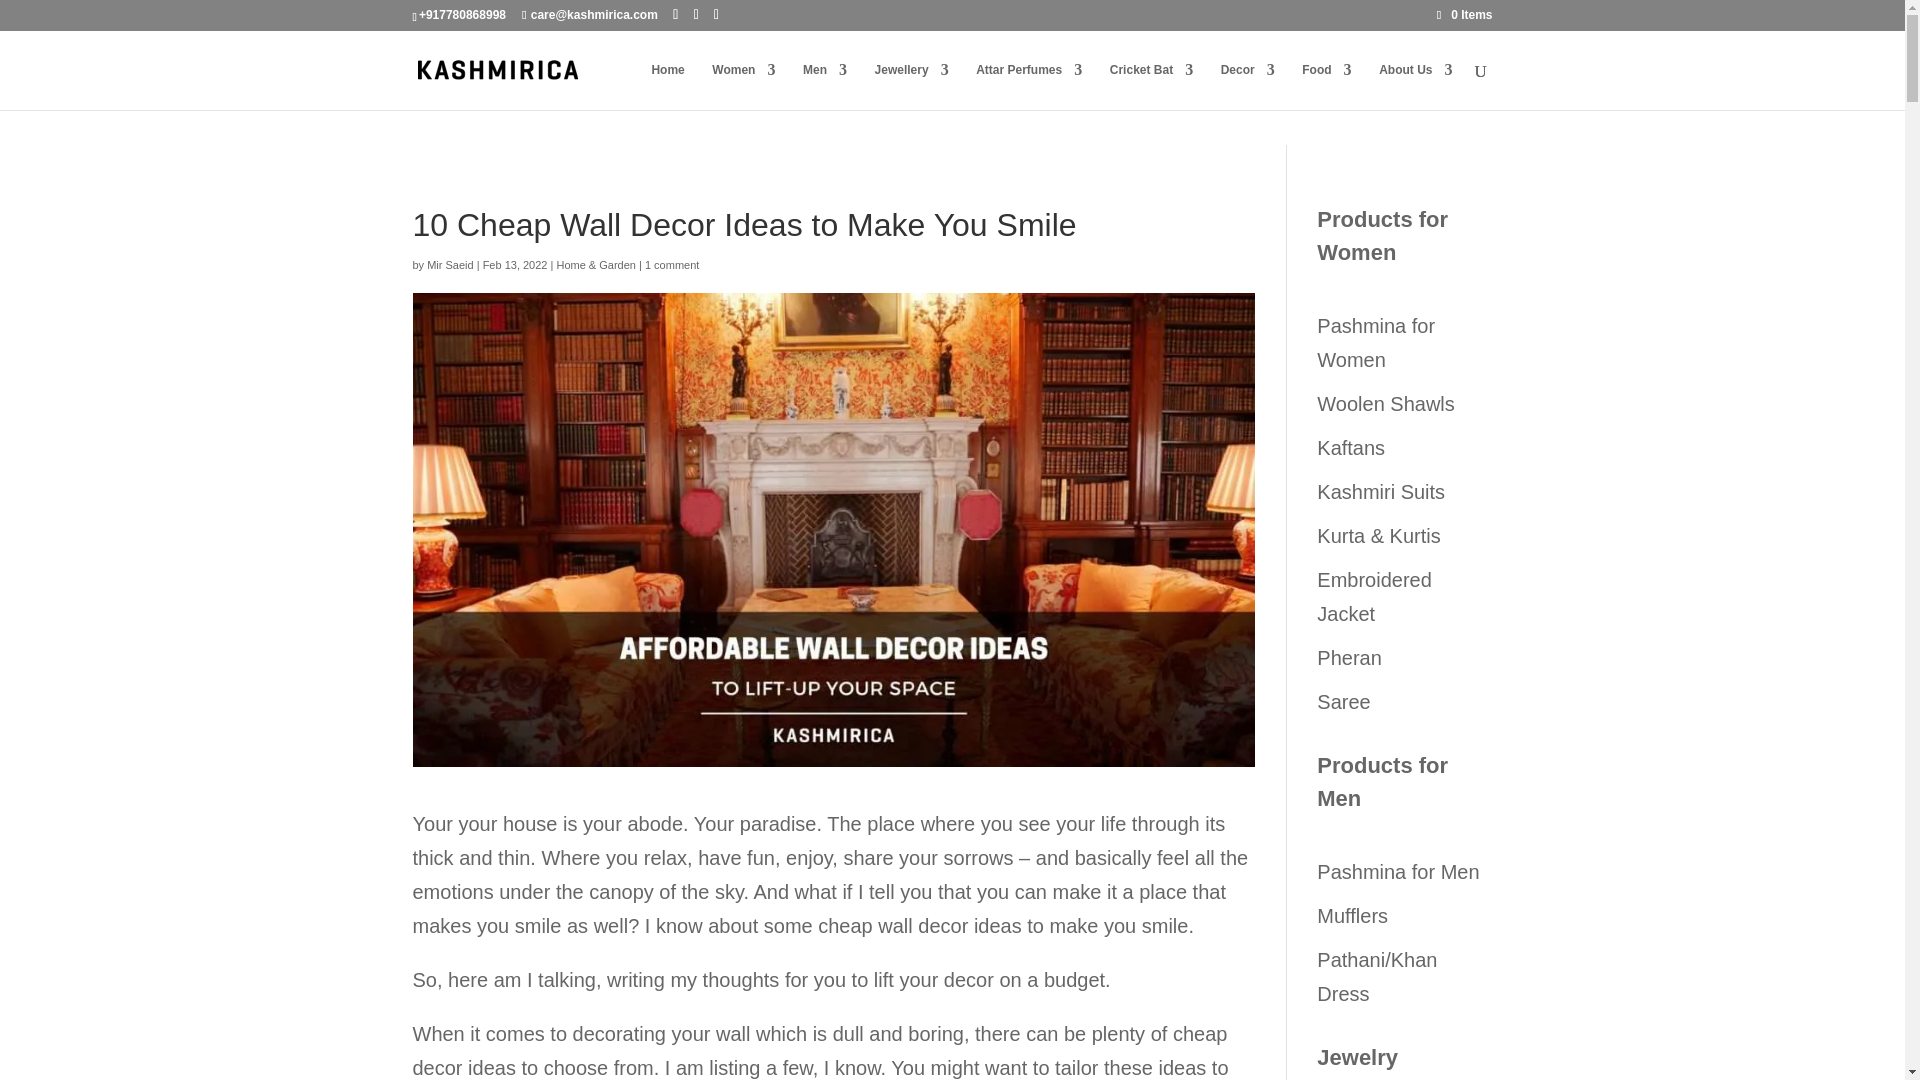 The height and width of the screenshot is (1080, 1920). I want to click on Women, so click(744, 86).